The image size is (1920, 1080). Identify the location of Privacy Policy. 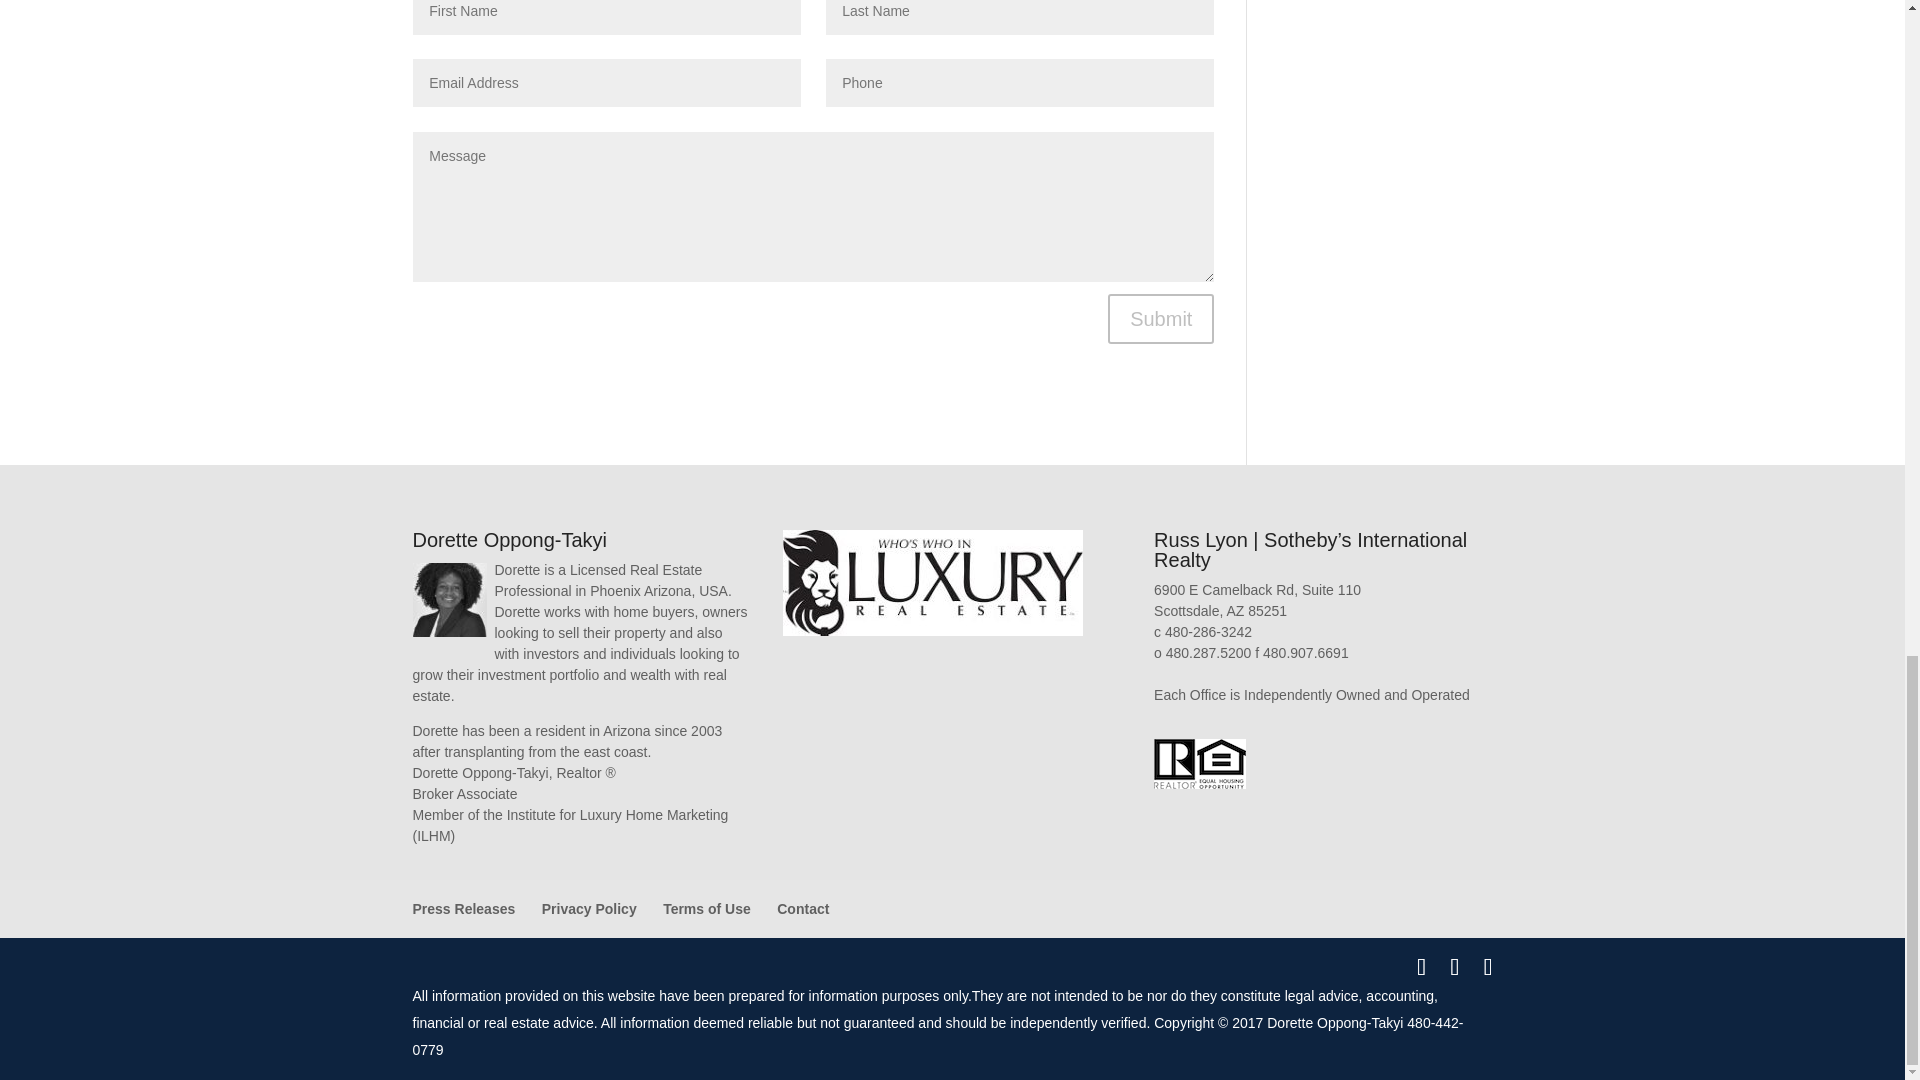
(589, 908).